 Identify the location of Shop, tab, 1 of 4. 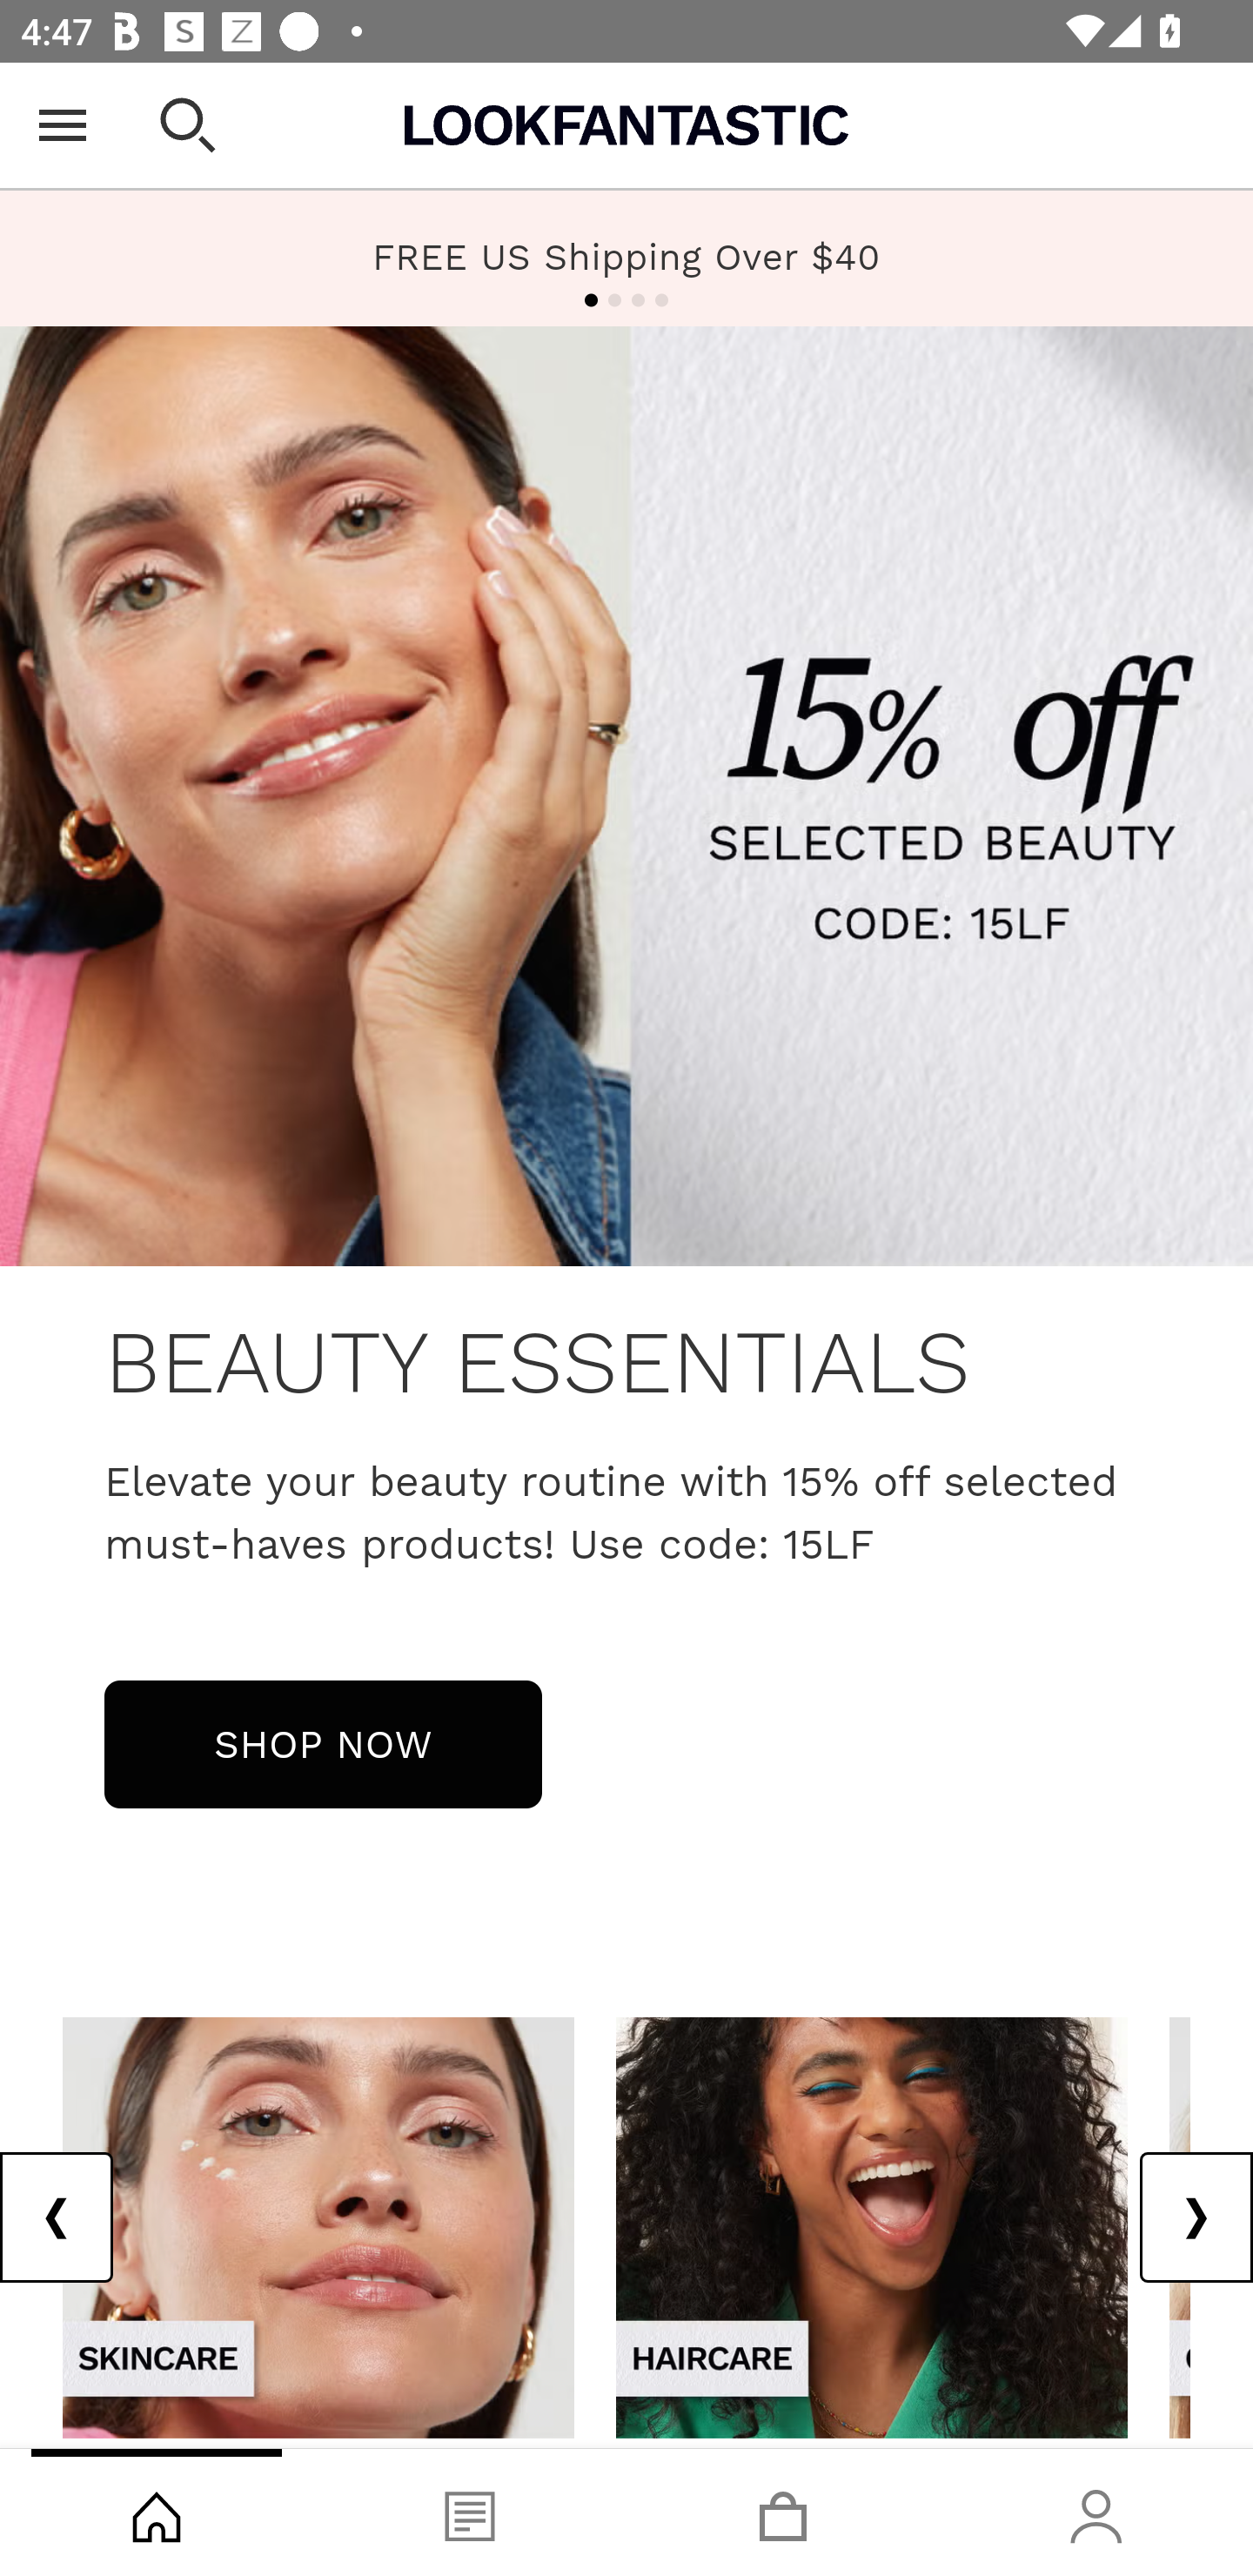
(157, 2512).